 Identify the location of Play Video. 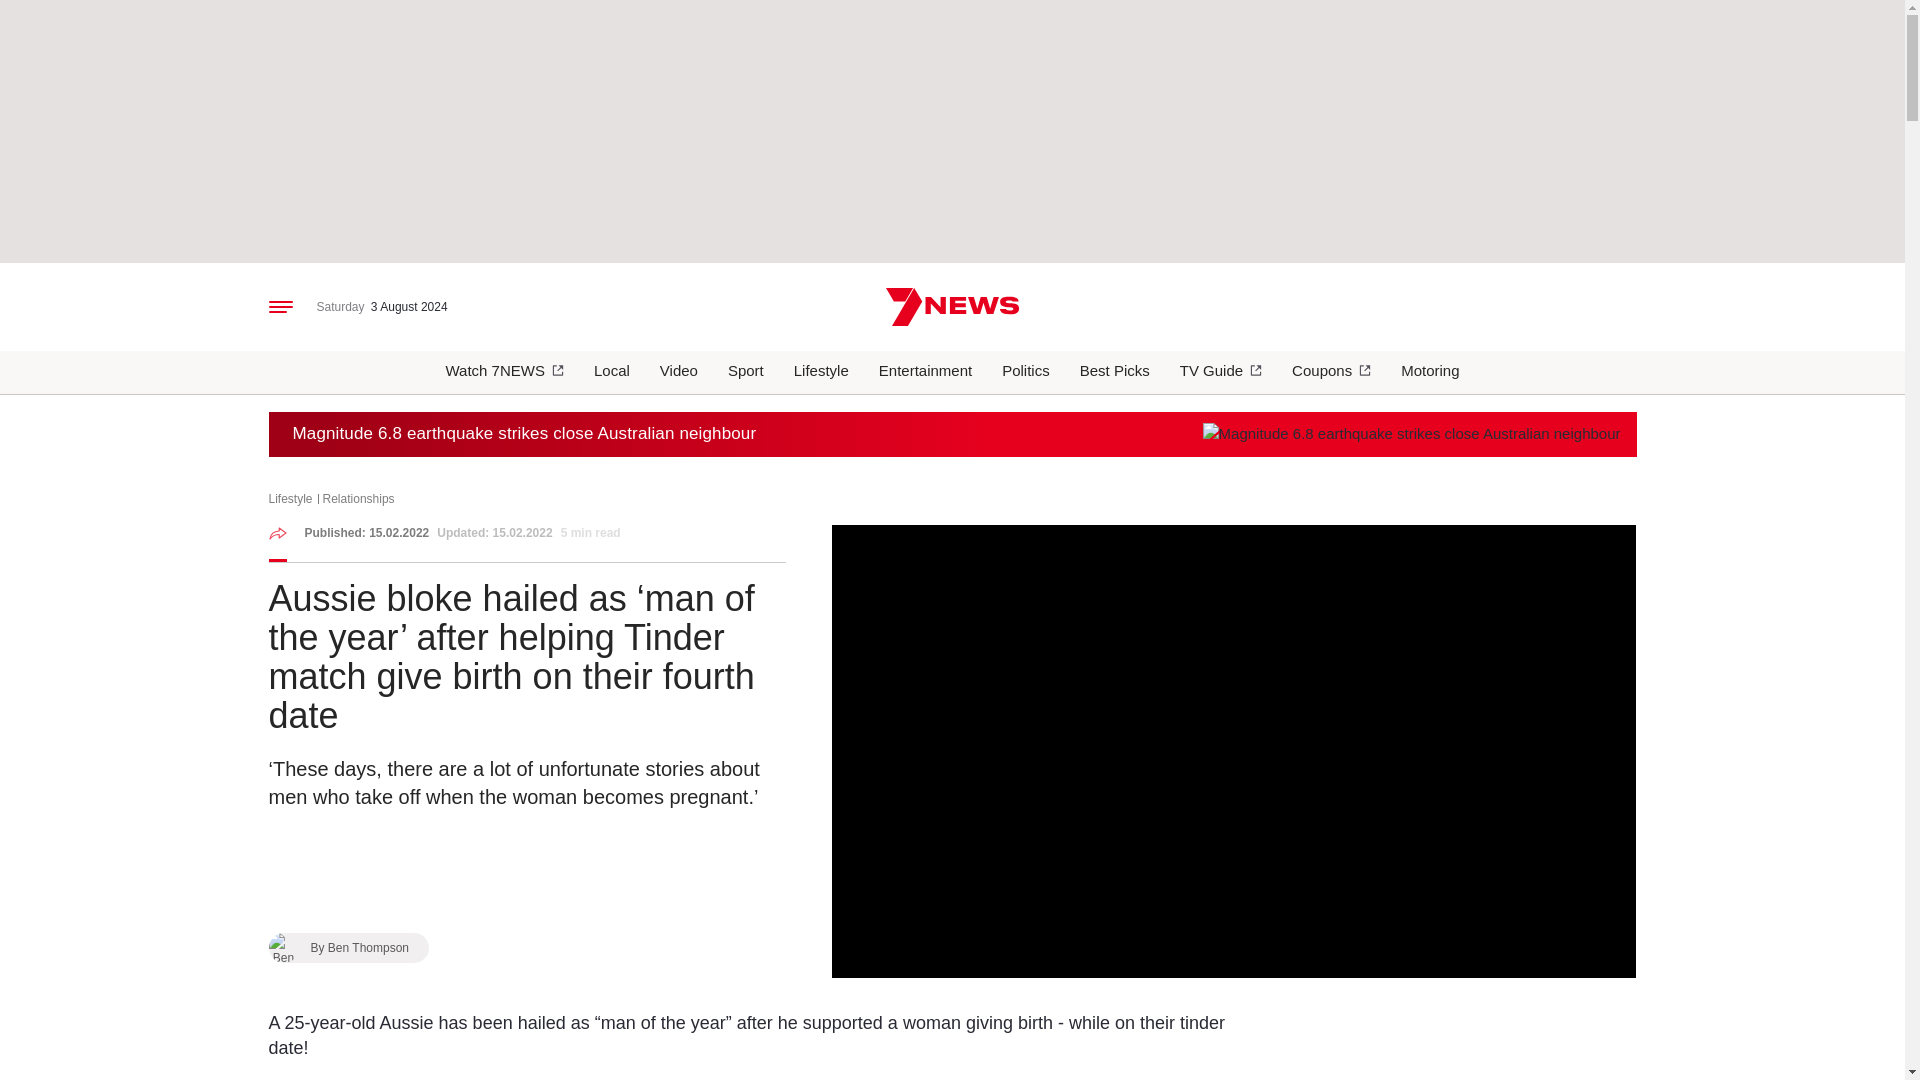
(1234, 751).